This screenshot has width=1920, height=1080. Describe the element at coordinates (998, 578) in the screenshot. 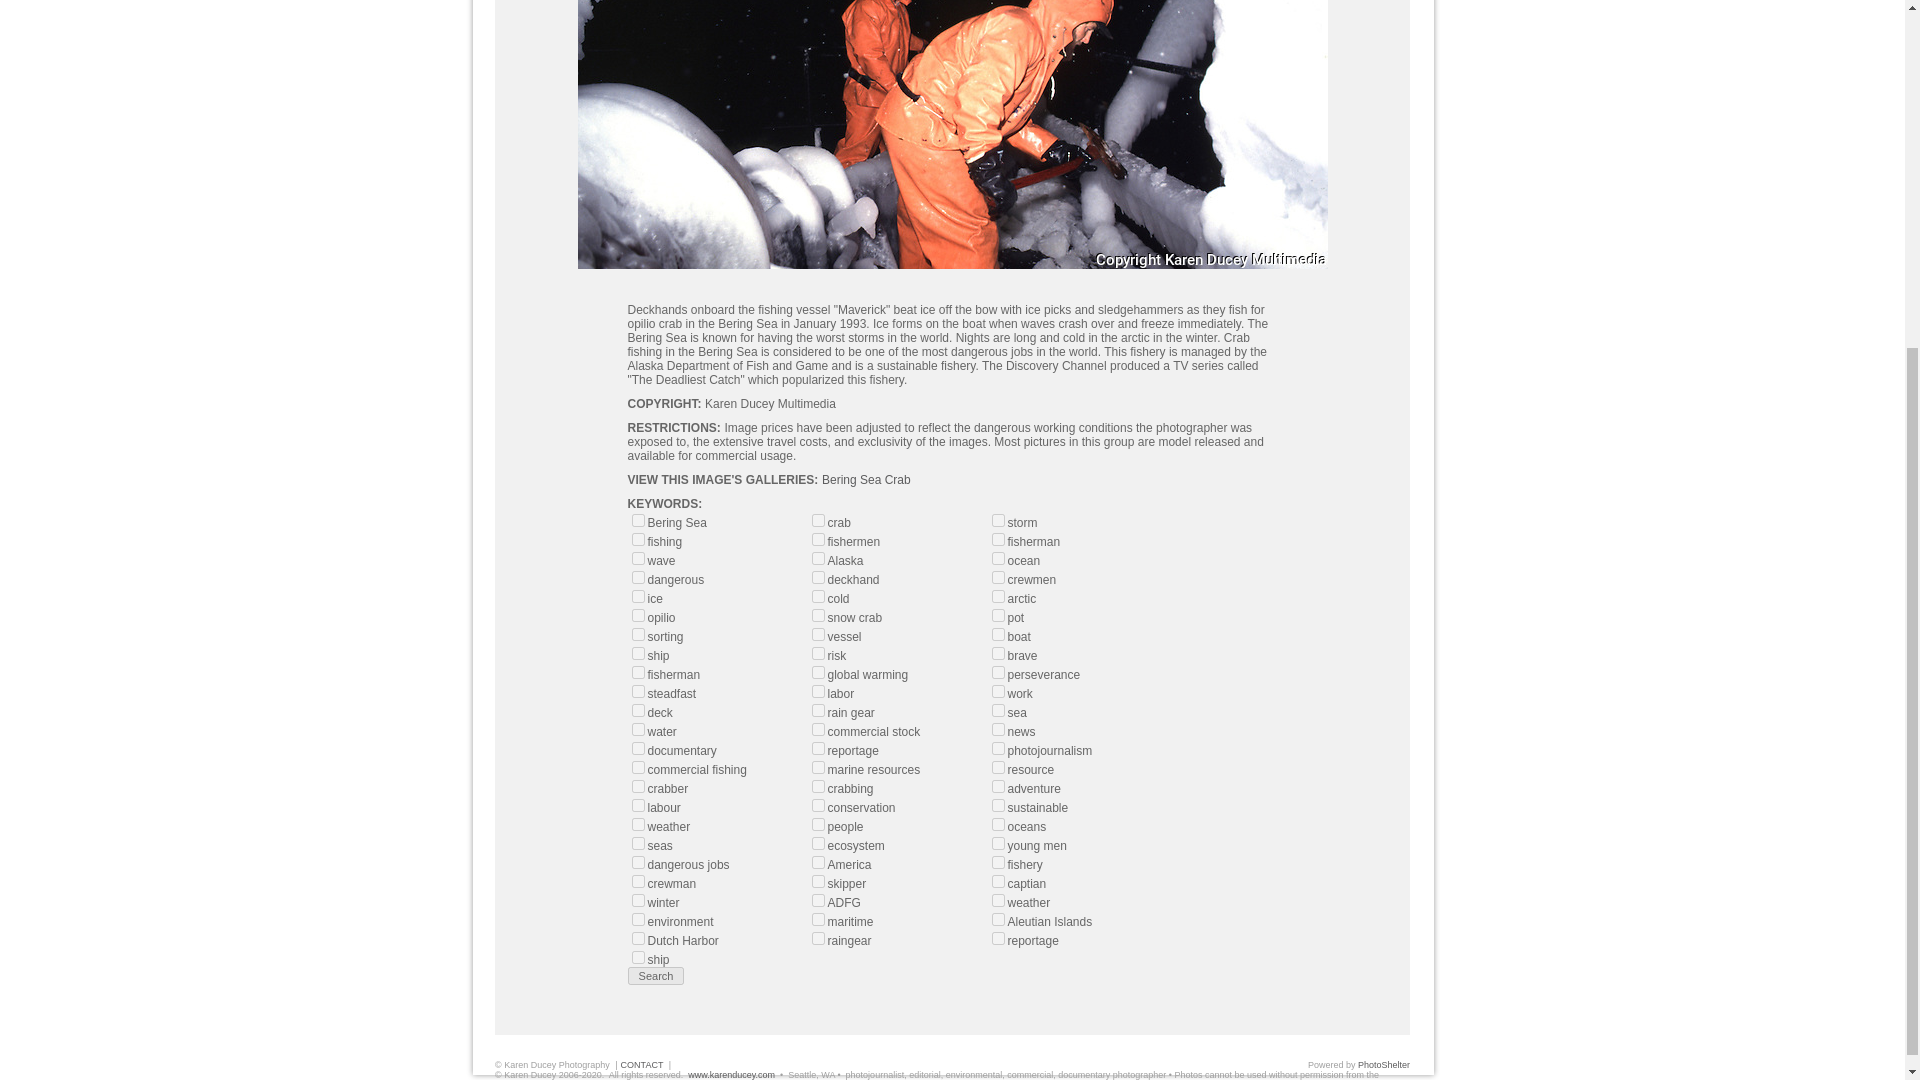

I see `crewmen` at that location.